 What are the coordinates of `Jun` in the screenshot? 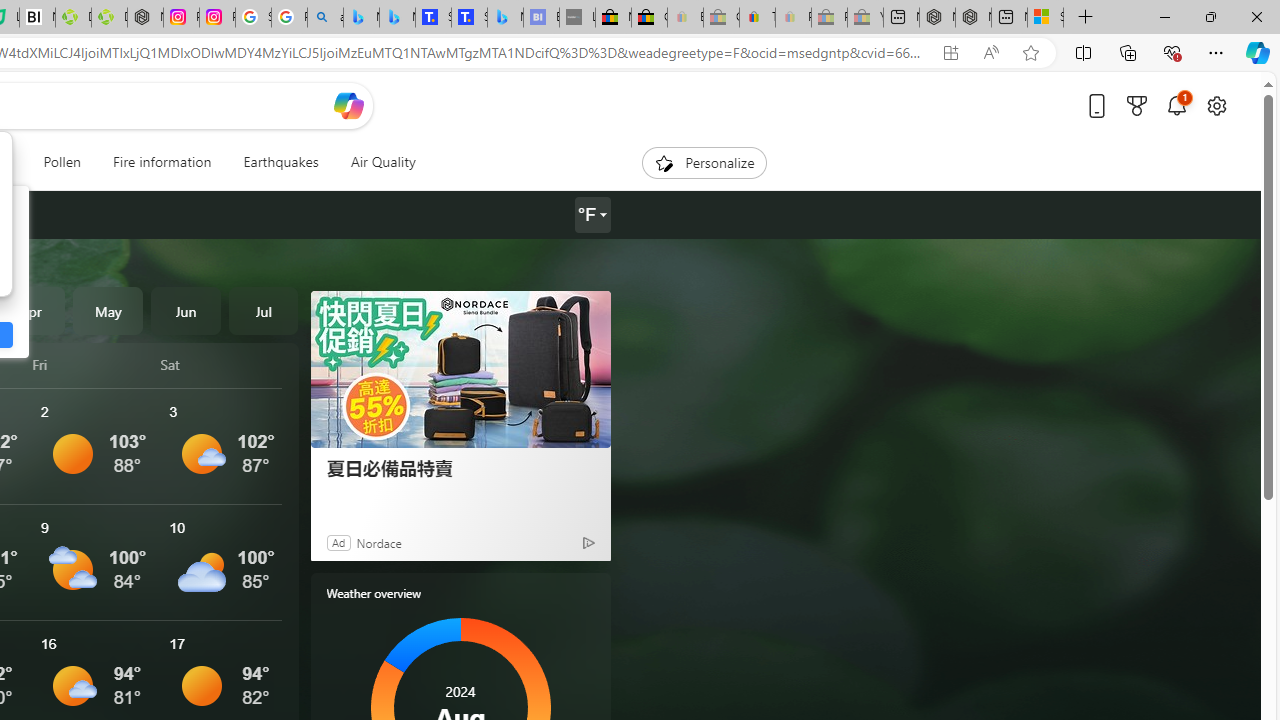 It's located at (186, 310).